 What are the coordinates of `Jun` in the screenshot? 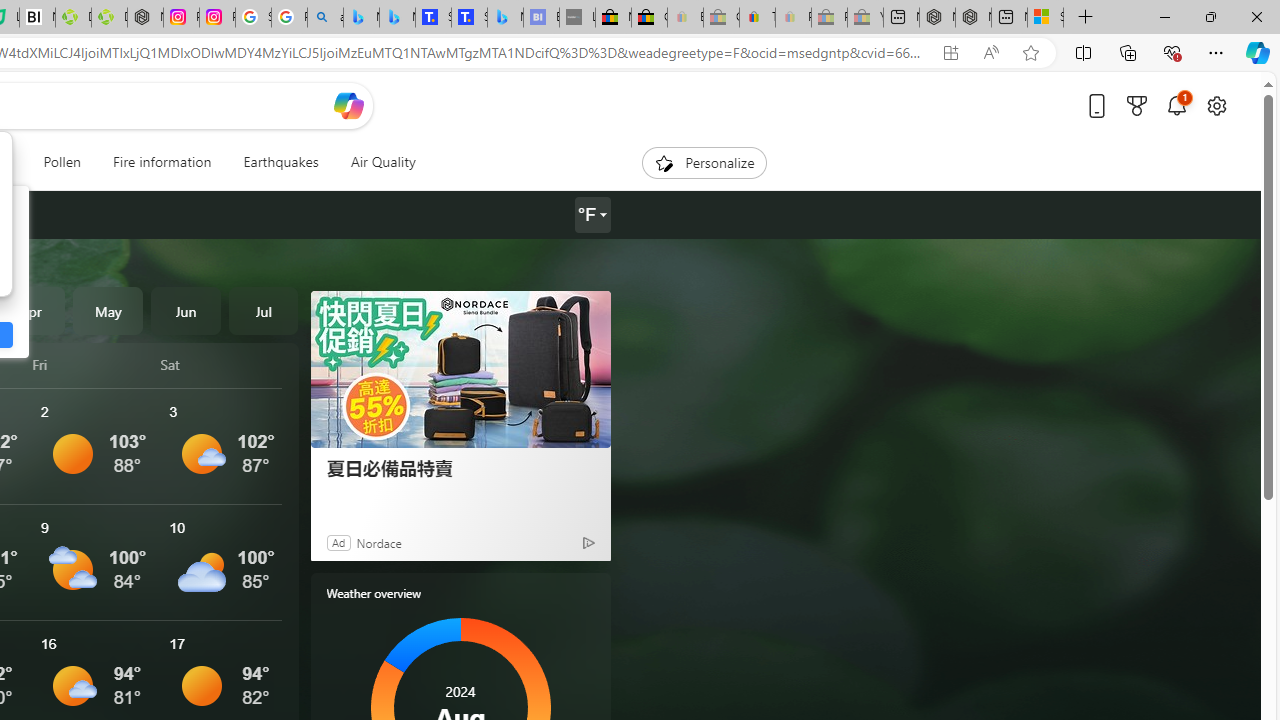 It's located at (186, 310).